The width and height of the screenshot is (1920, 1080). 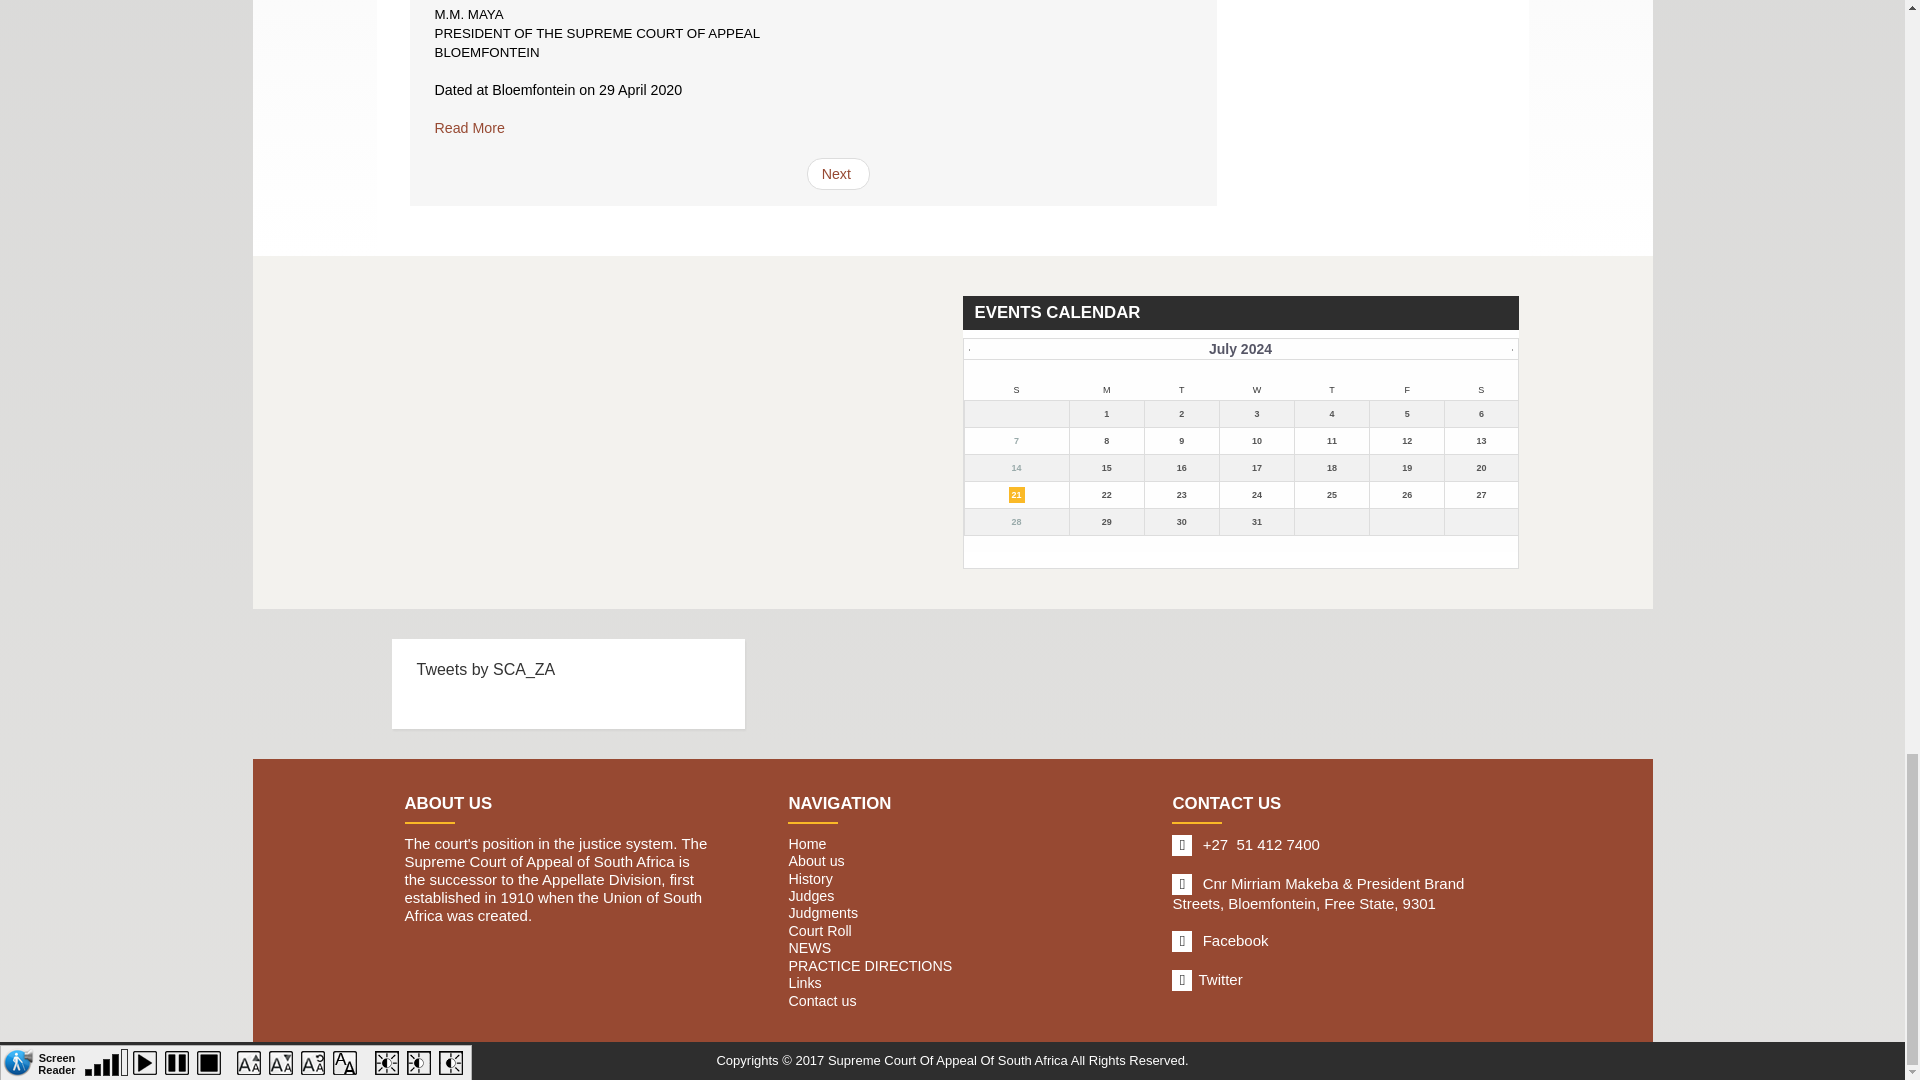 I want to click on Go to calendar - current day, so click(x=1256, y=441).